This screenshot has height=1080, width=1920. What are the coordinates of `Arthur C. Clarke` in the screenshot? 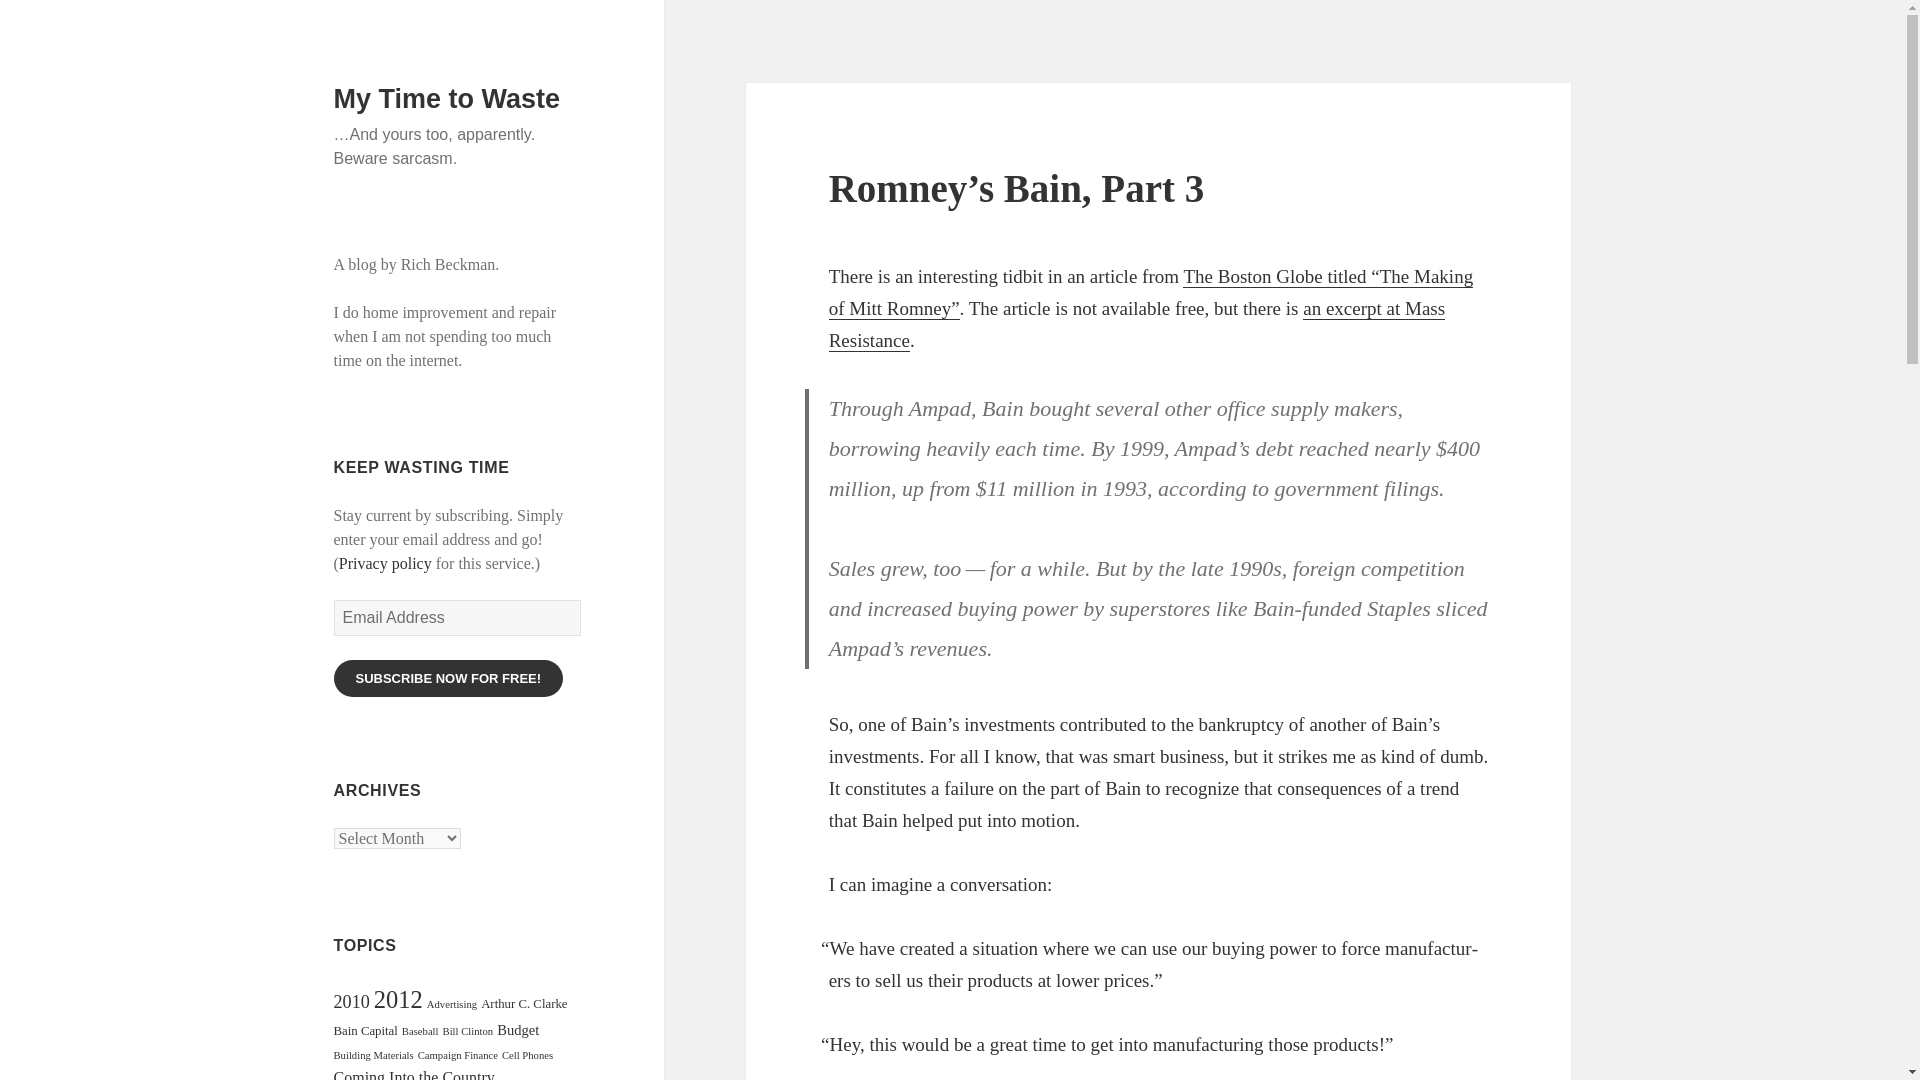 It's located at (524, 1003).